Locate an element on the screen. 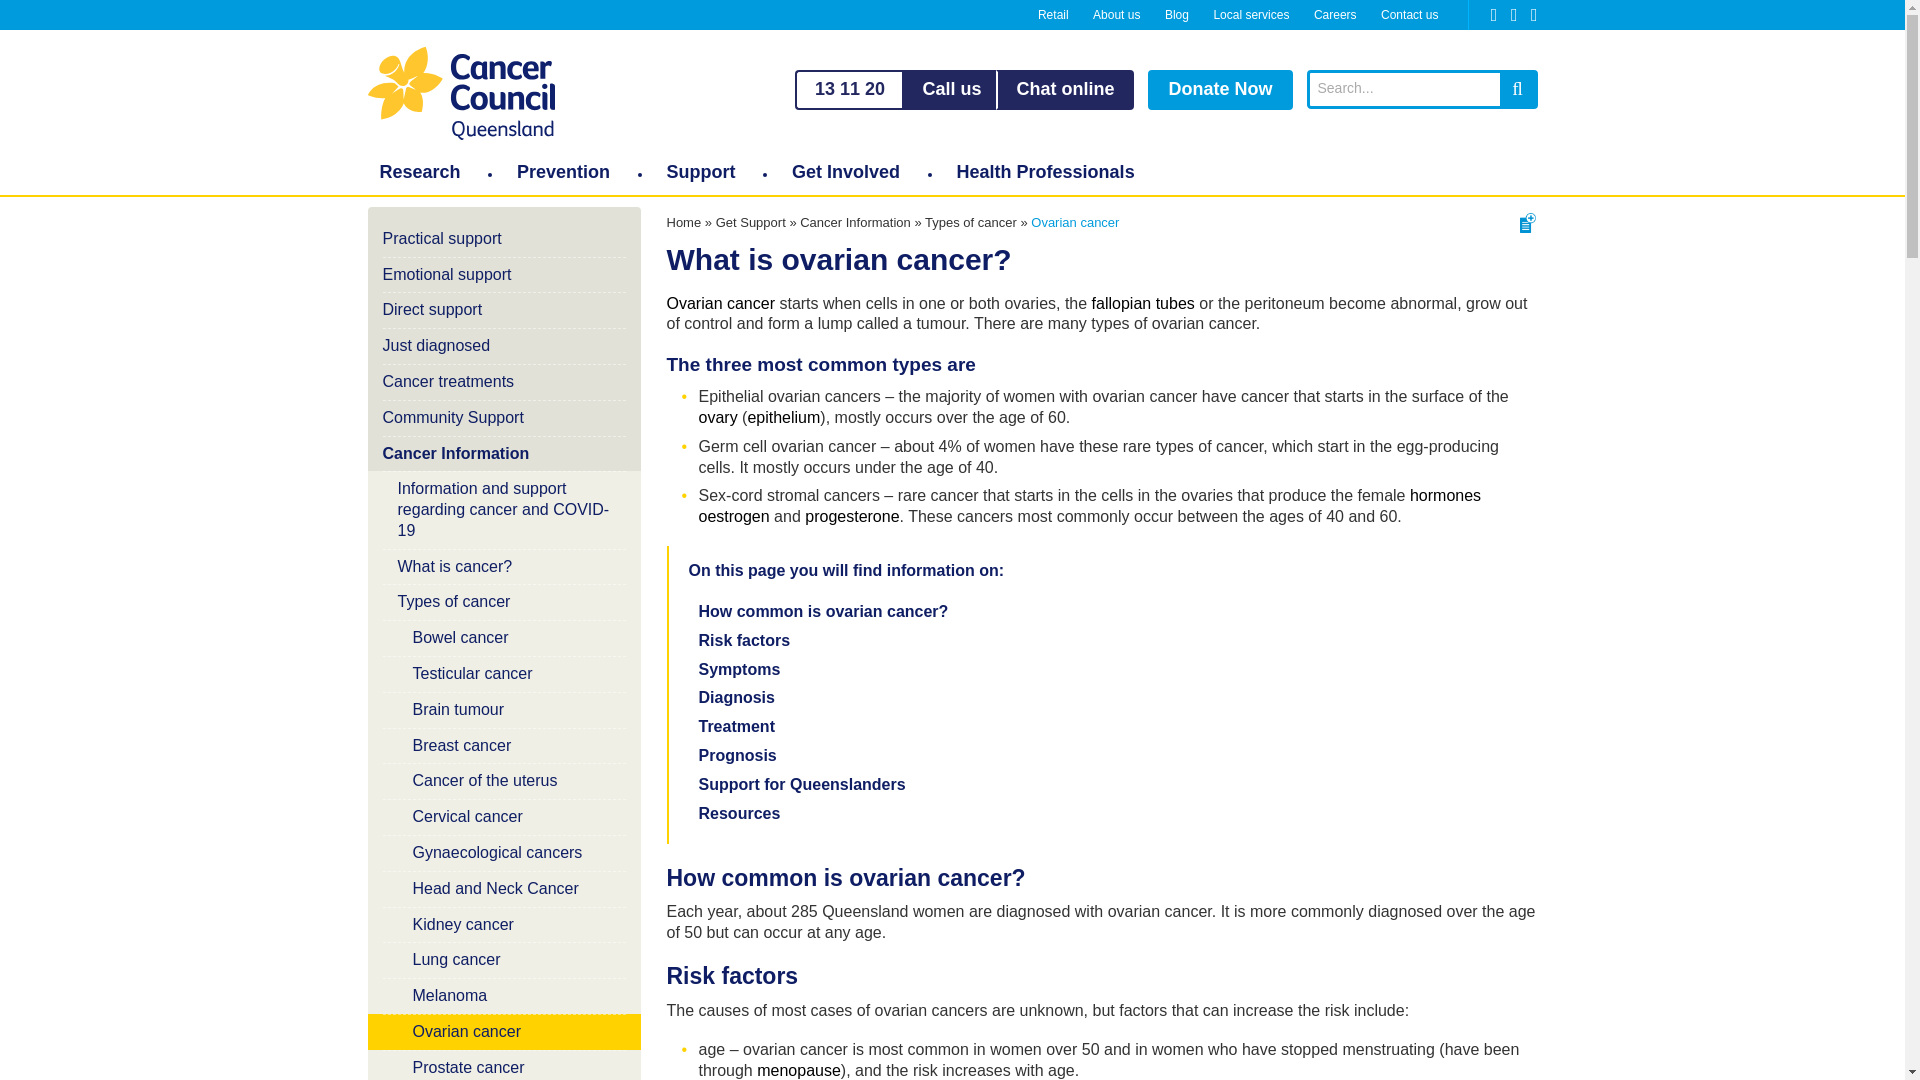 Image resolution: width=1920 pixels, height=1080 pixels. Retail is located at coordinates (1053, 15).